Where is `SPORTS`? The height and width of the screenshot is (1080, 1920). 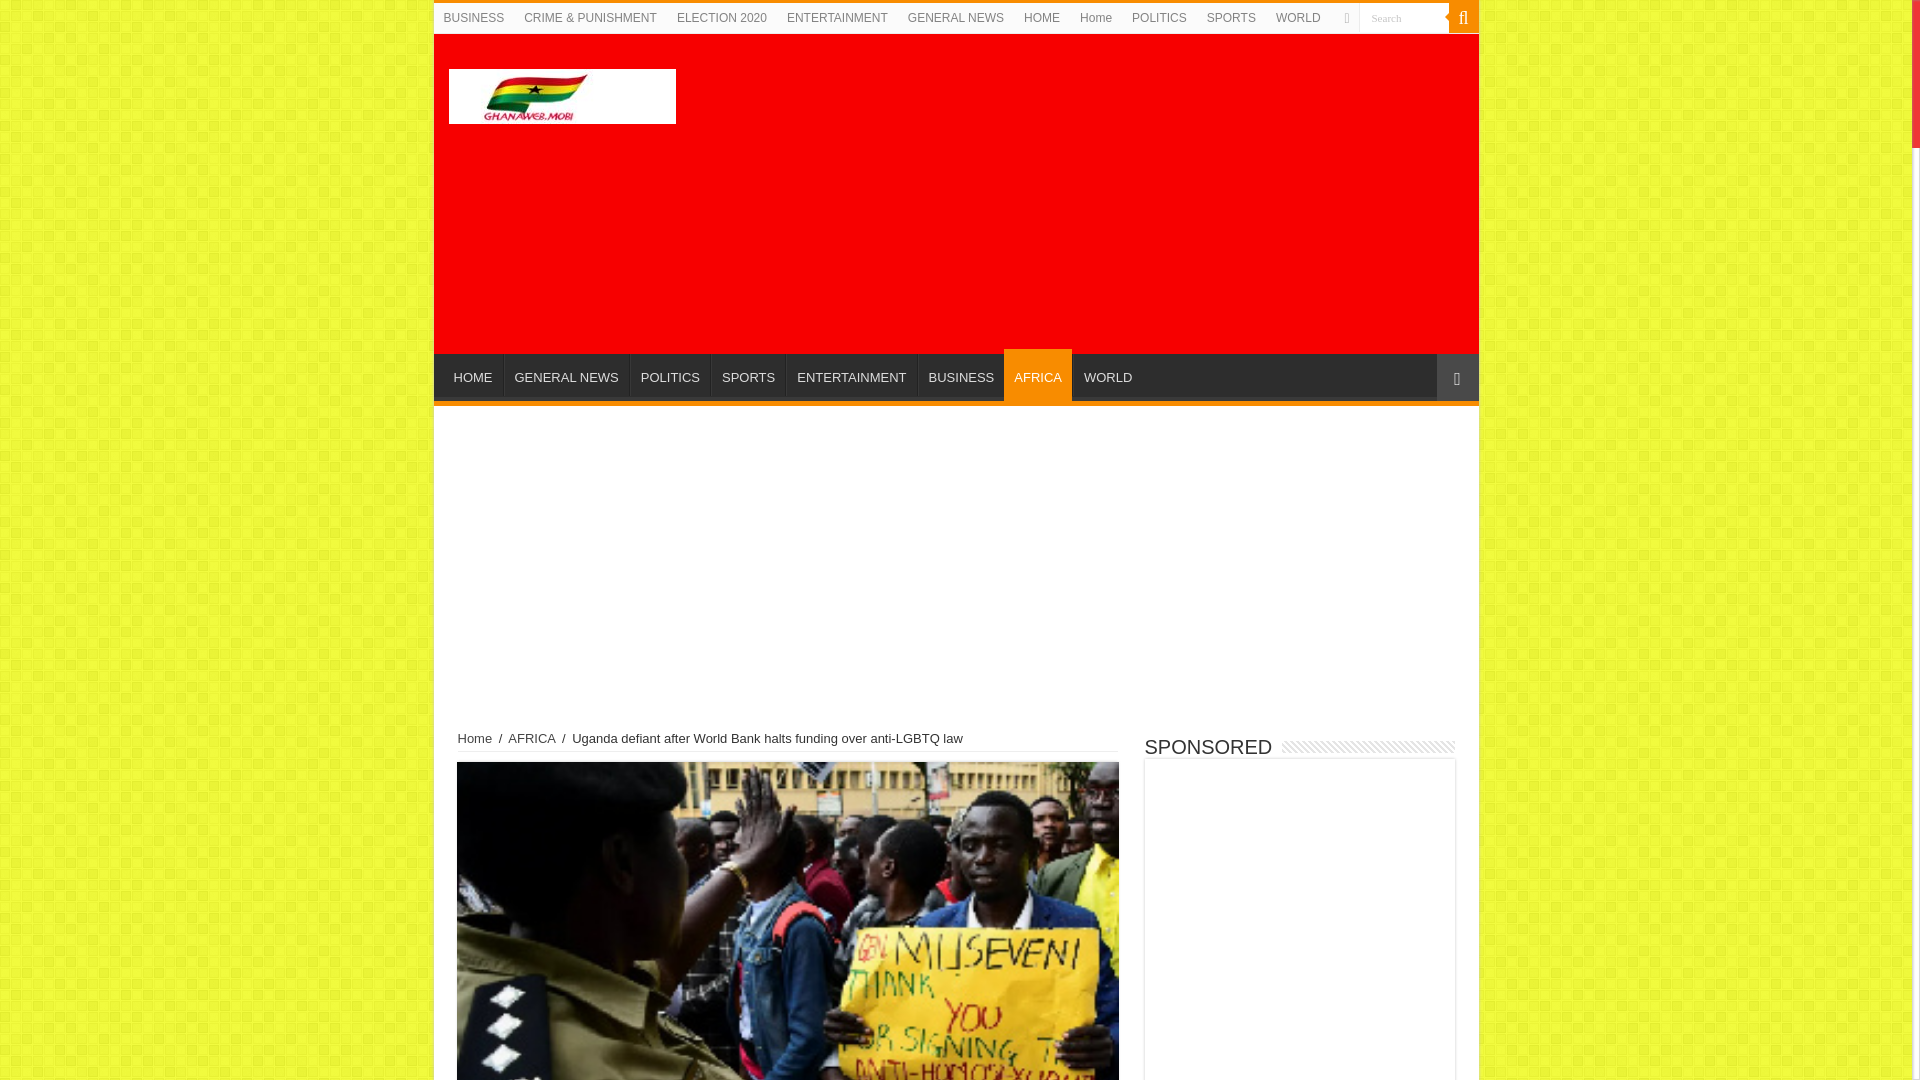 SPORTS is located at coordinates (1230, 18).